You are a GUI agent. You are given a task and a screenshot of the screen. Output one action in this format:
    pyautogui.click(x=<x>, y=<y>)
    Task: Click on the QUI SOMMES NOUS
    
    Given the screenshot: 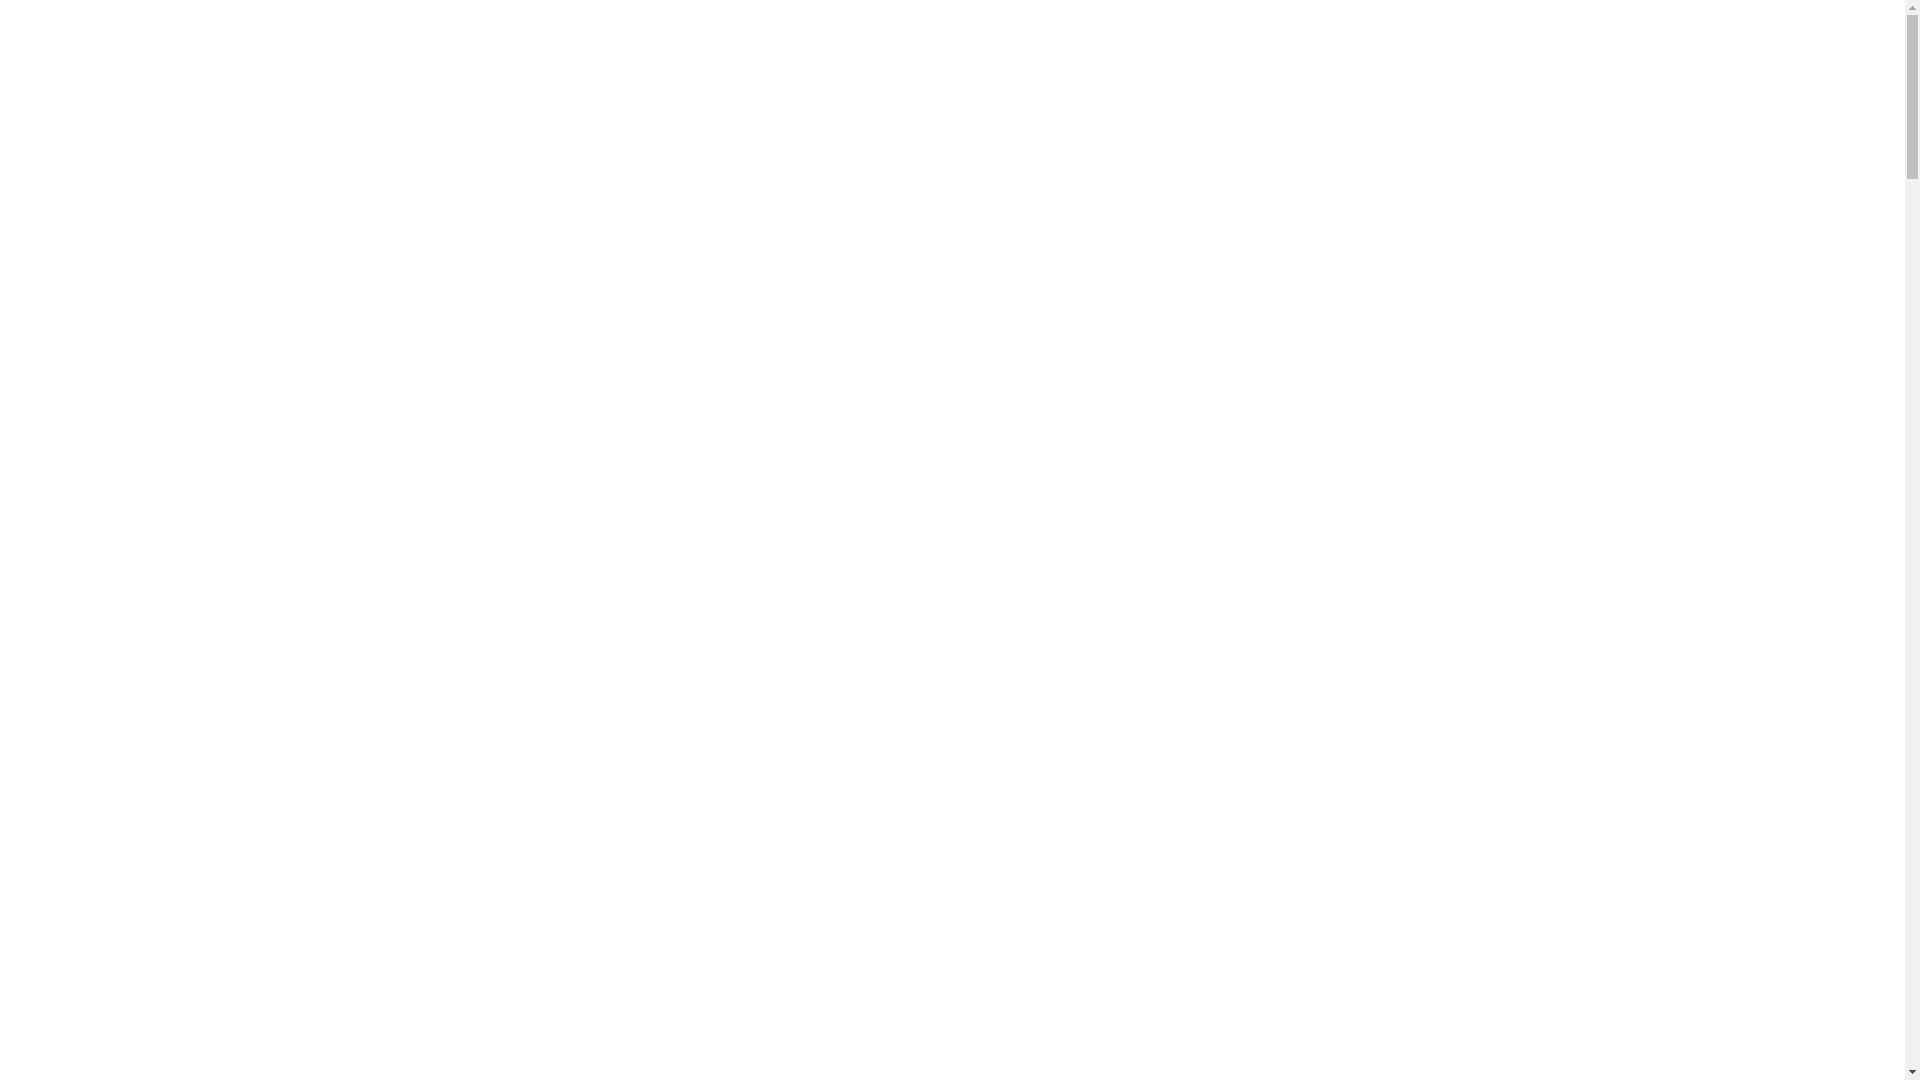 What is the action you would take?
    pyautogui.click(x=850, y=193)
    